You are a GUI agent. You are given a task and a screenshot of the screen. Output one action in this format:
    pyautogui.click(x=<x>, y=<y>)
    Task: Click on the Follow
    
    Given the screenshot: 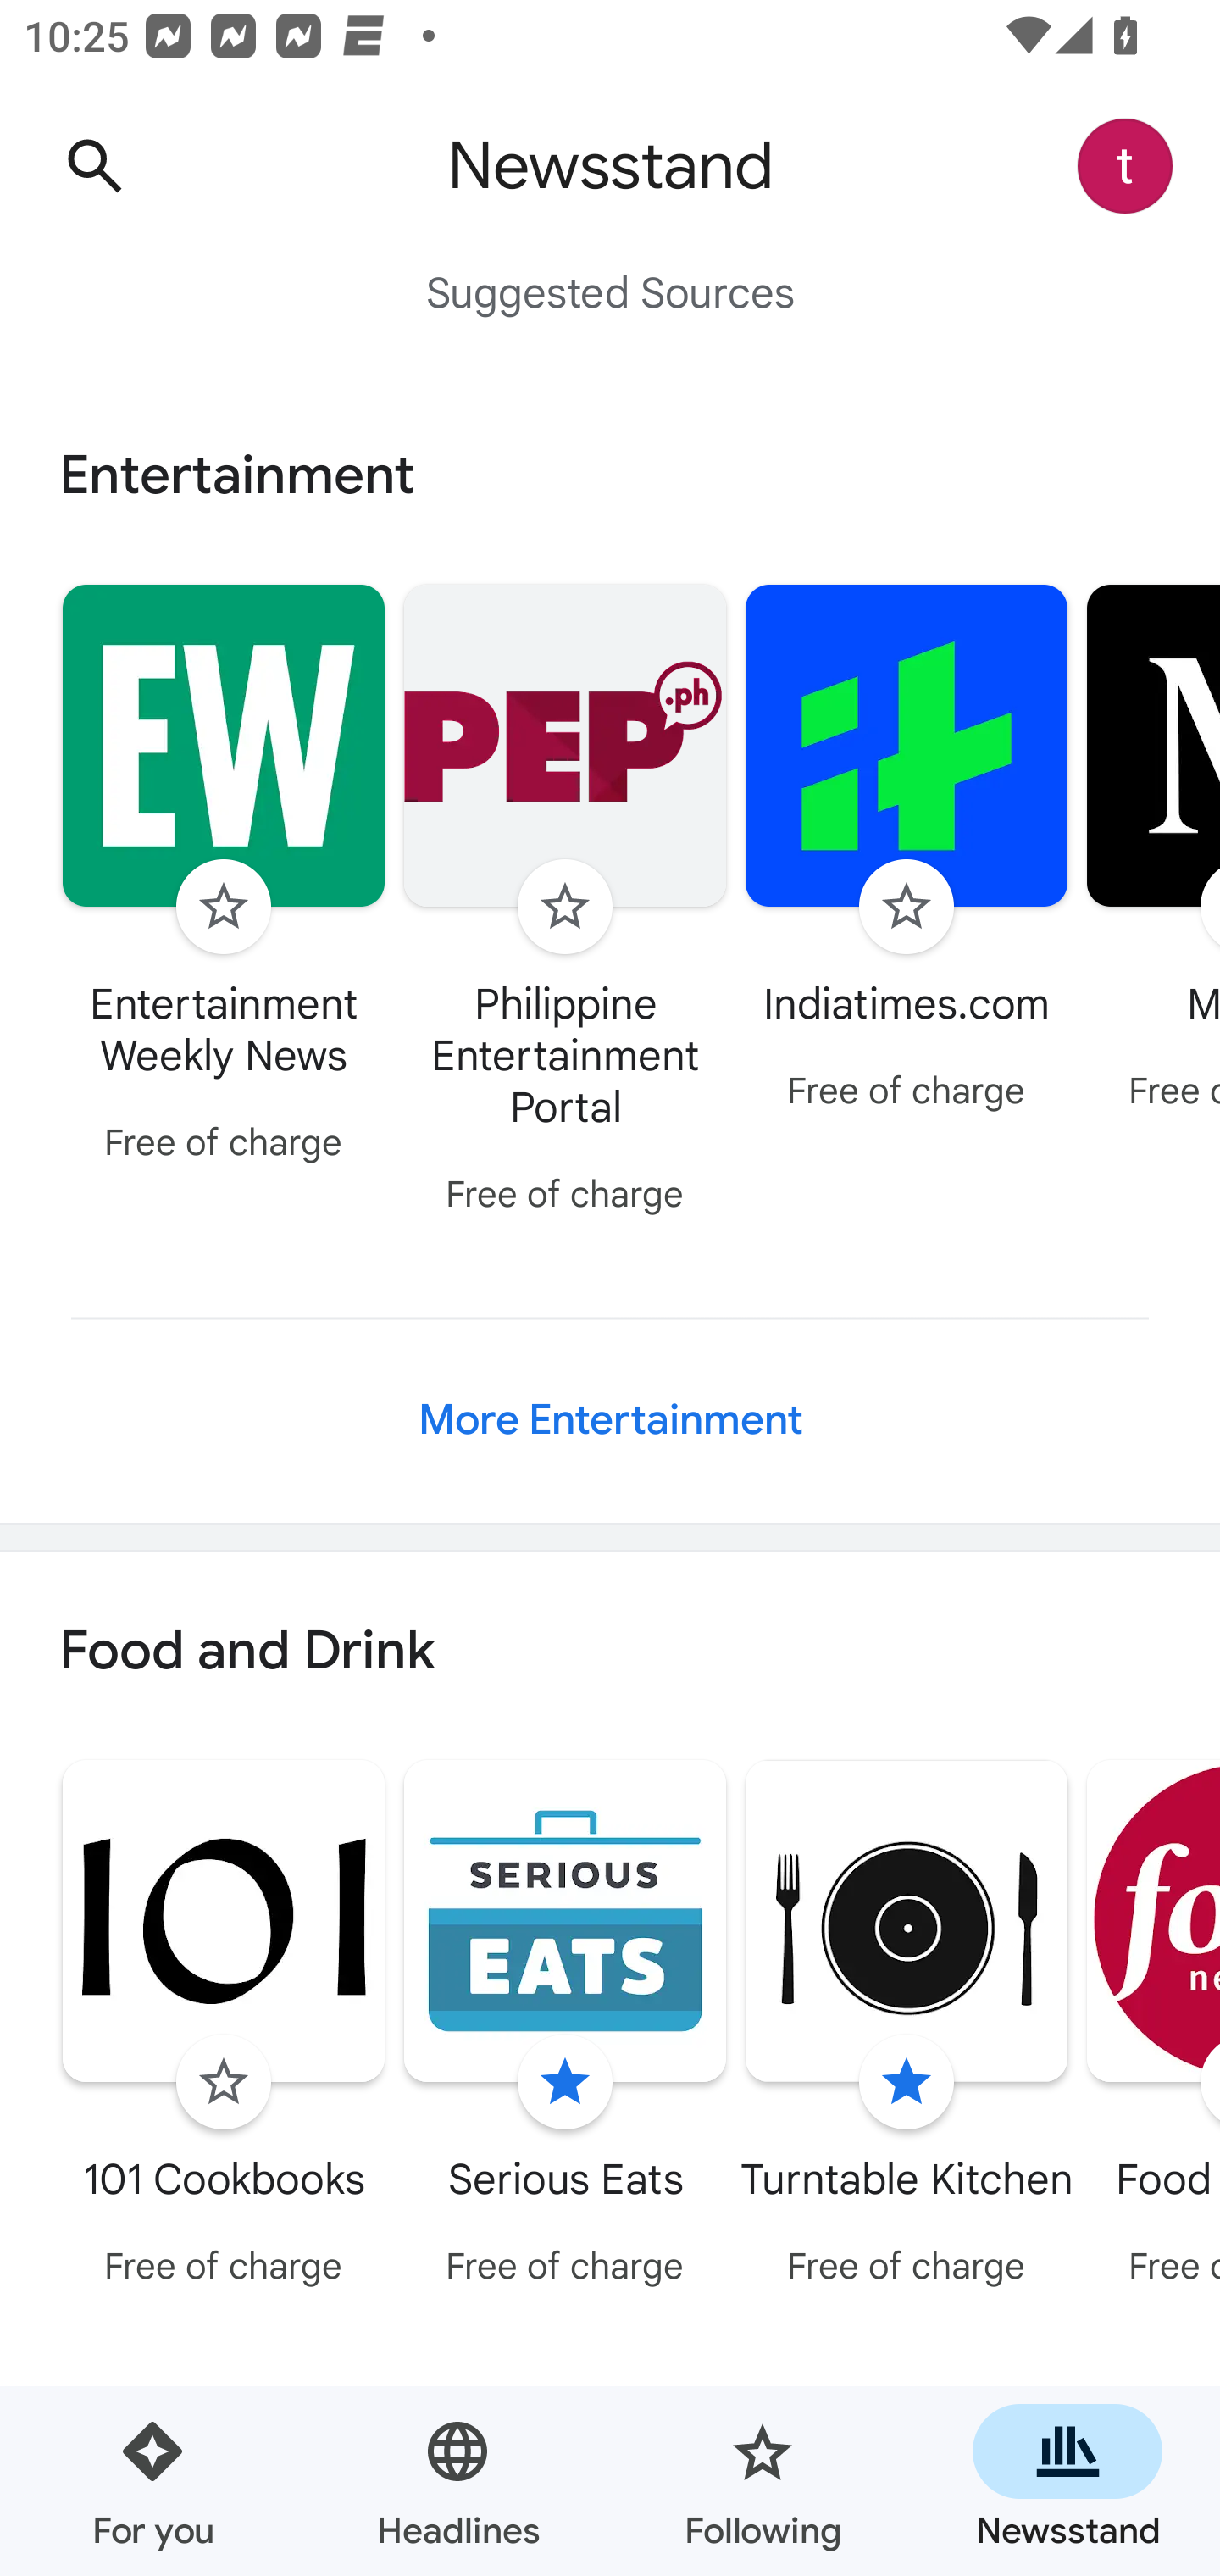 What is the action you would take?
    pyautogui.click(x=223, y=2083)
    